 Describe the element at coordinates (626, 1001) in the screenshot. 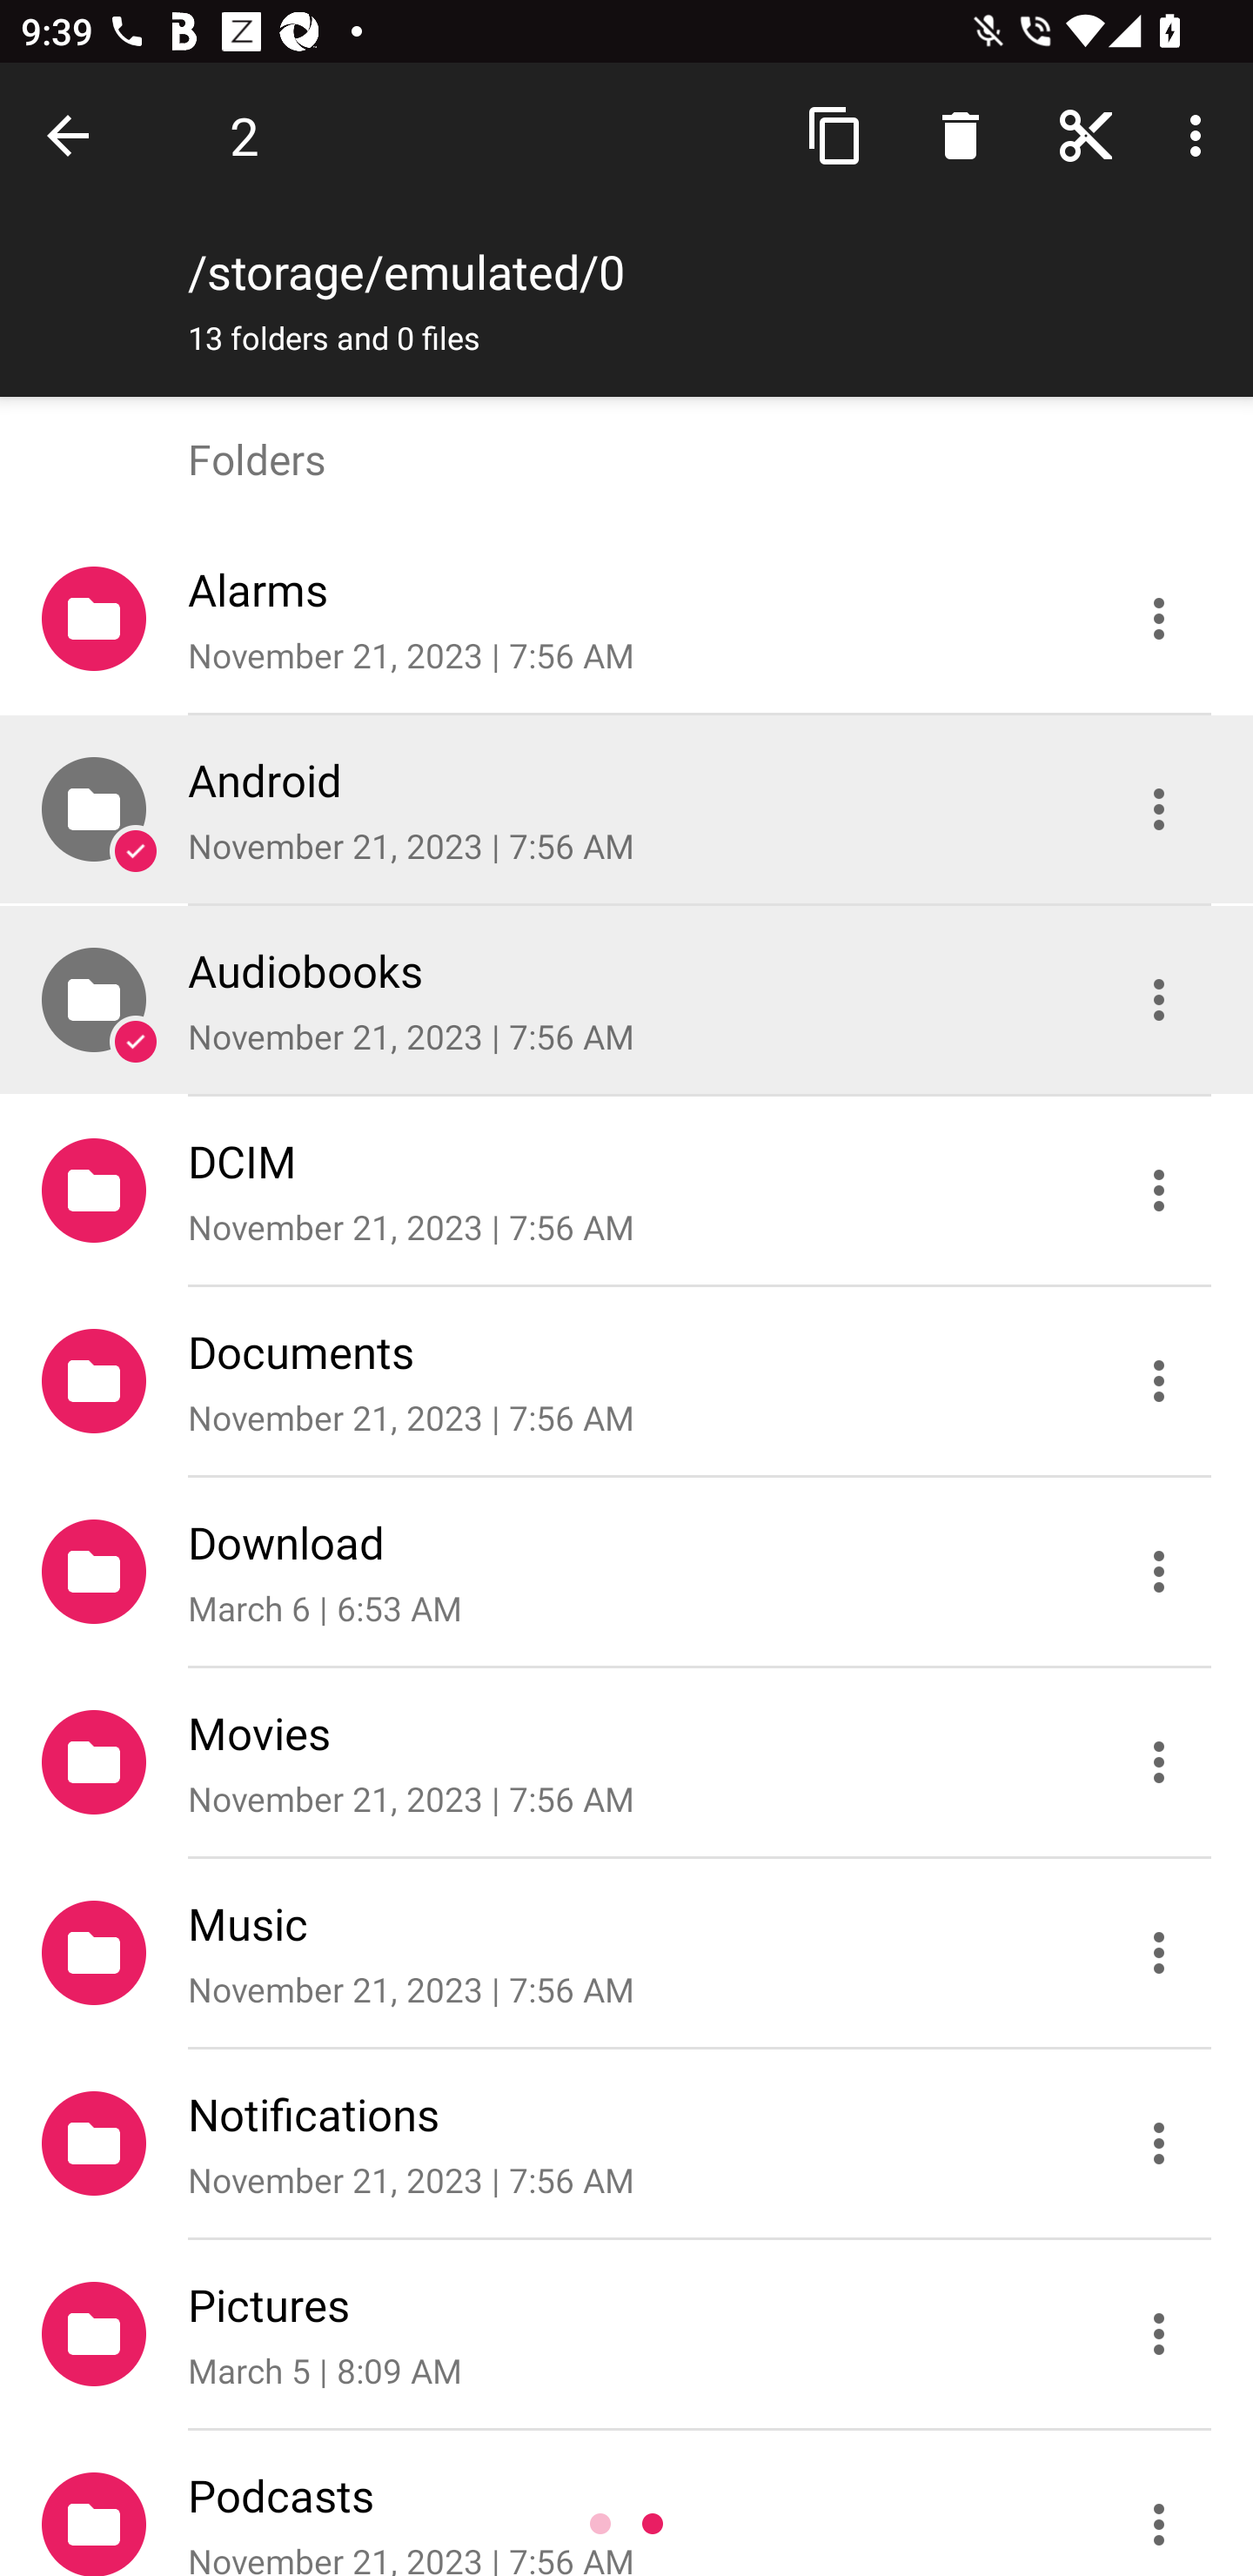

I see `Audiobooks November 21, 2023 | 7:56 AM` at that location.